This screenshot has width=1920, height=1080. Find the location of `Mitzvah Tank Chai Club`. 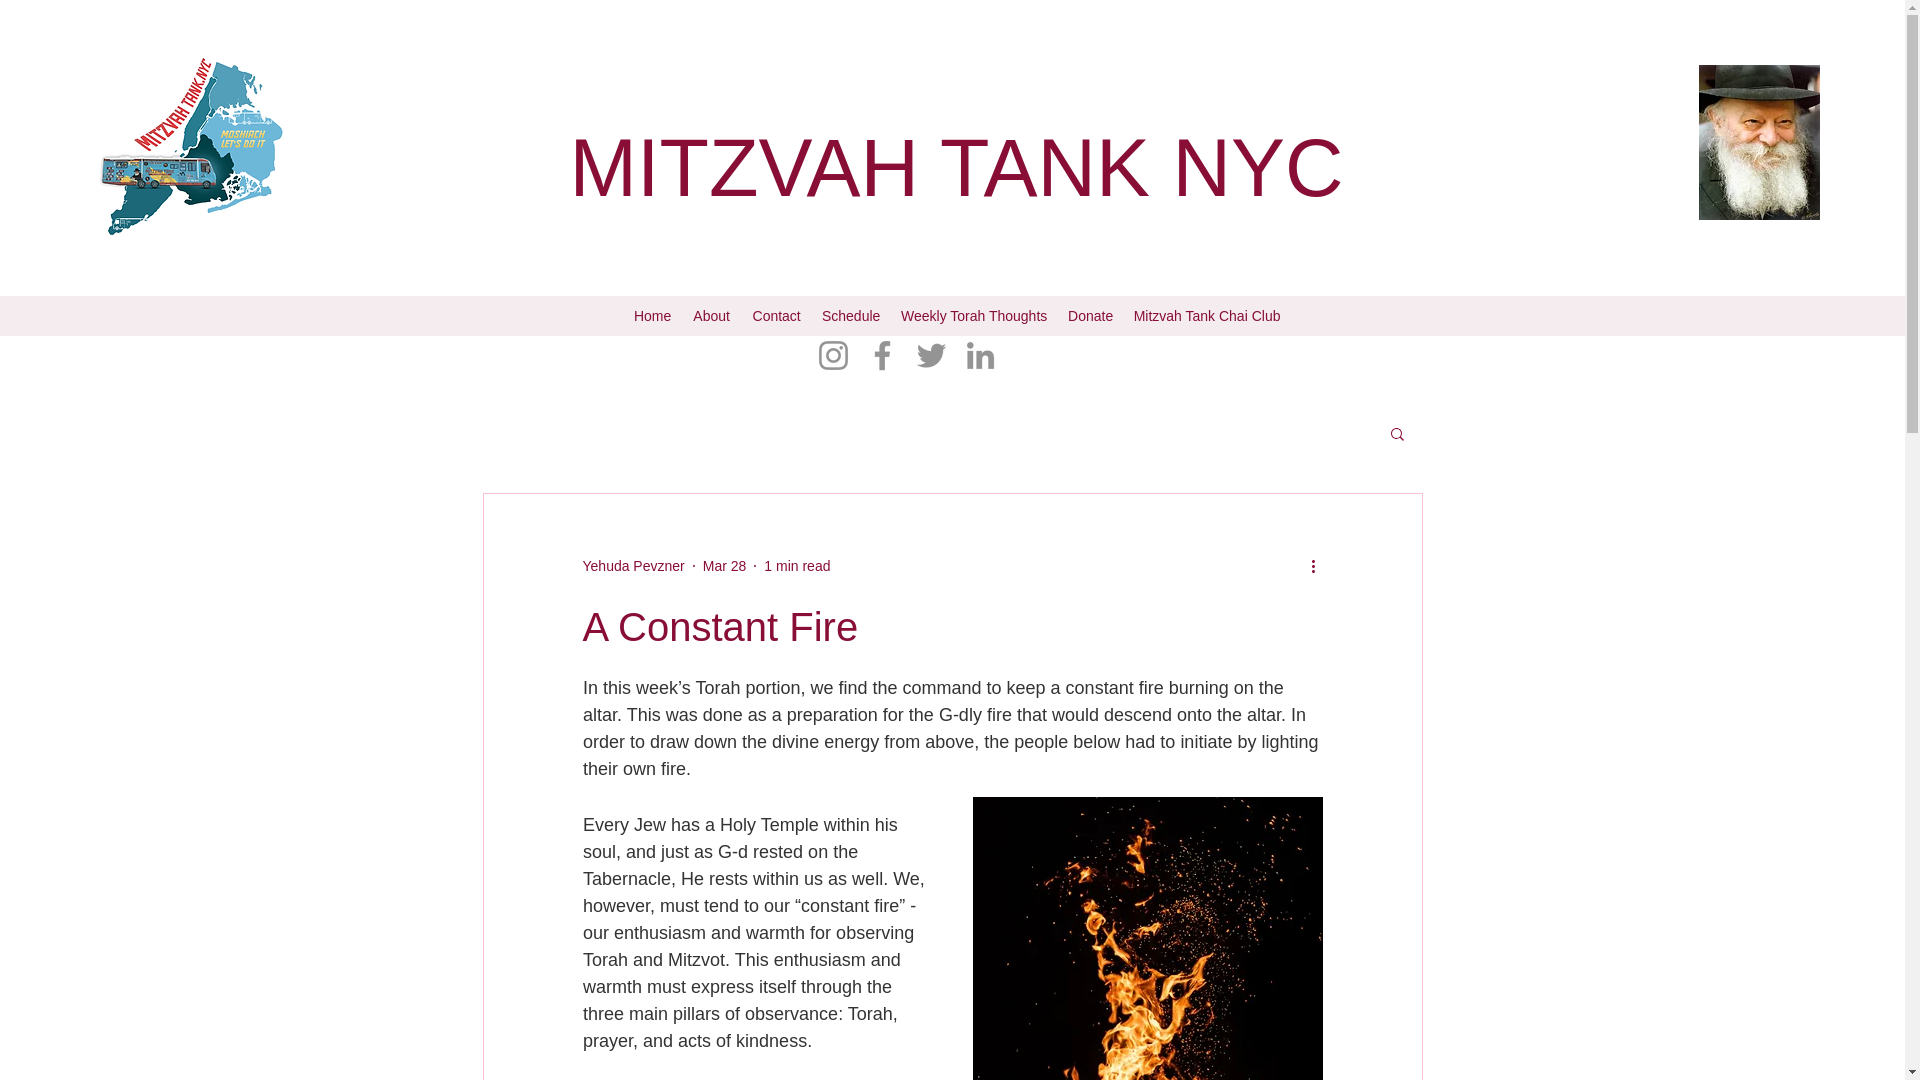

Mitzvah Tank Chai Club is located at coordinates (1206, 316).